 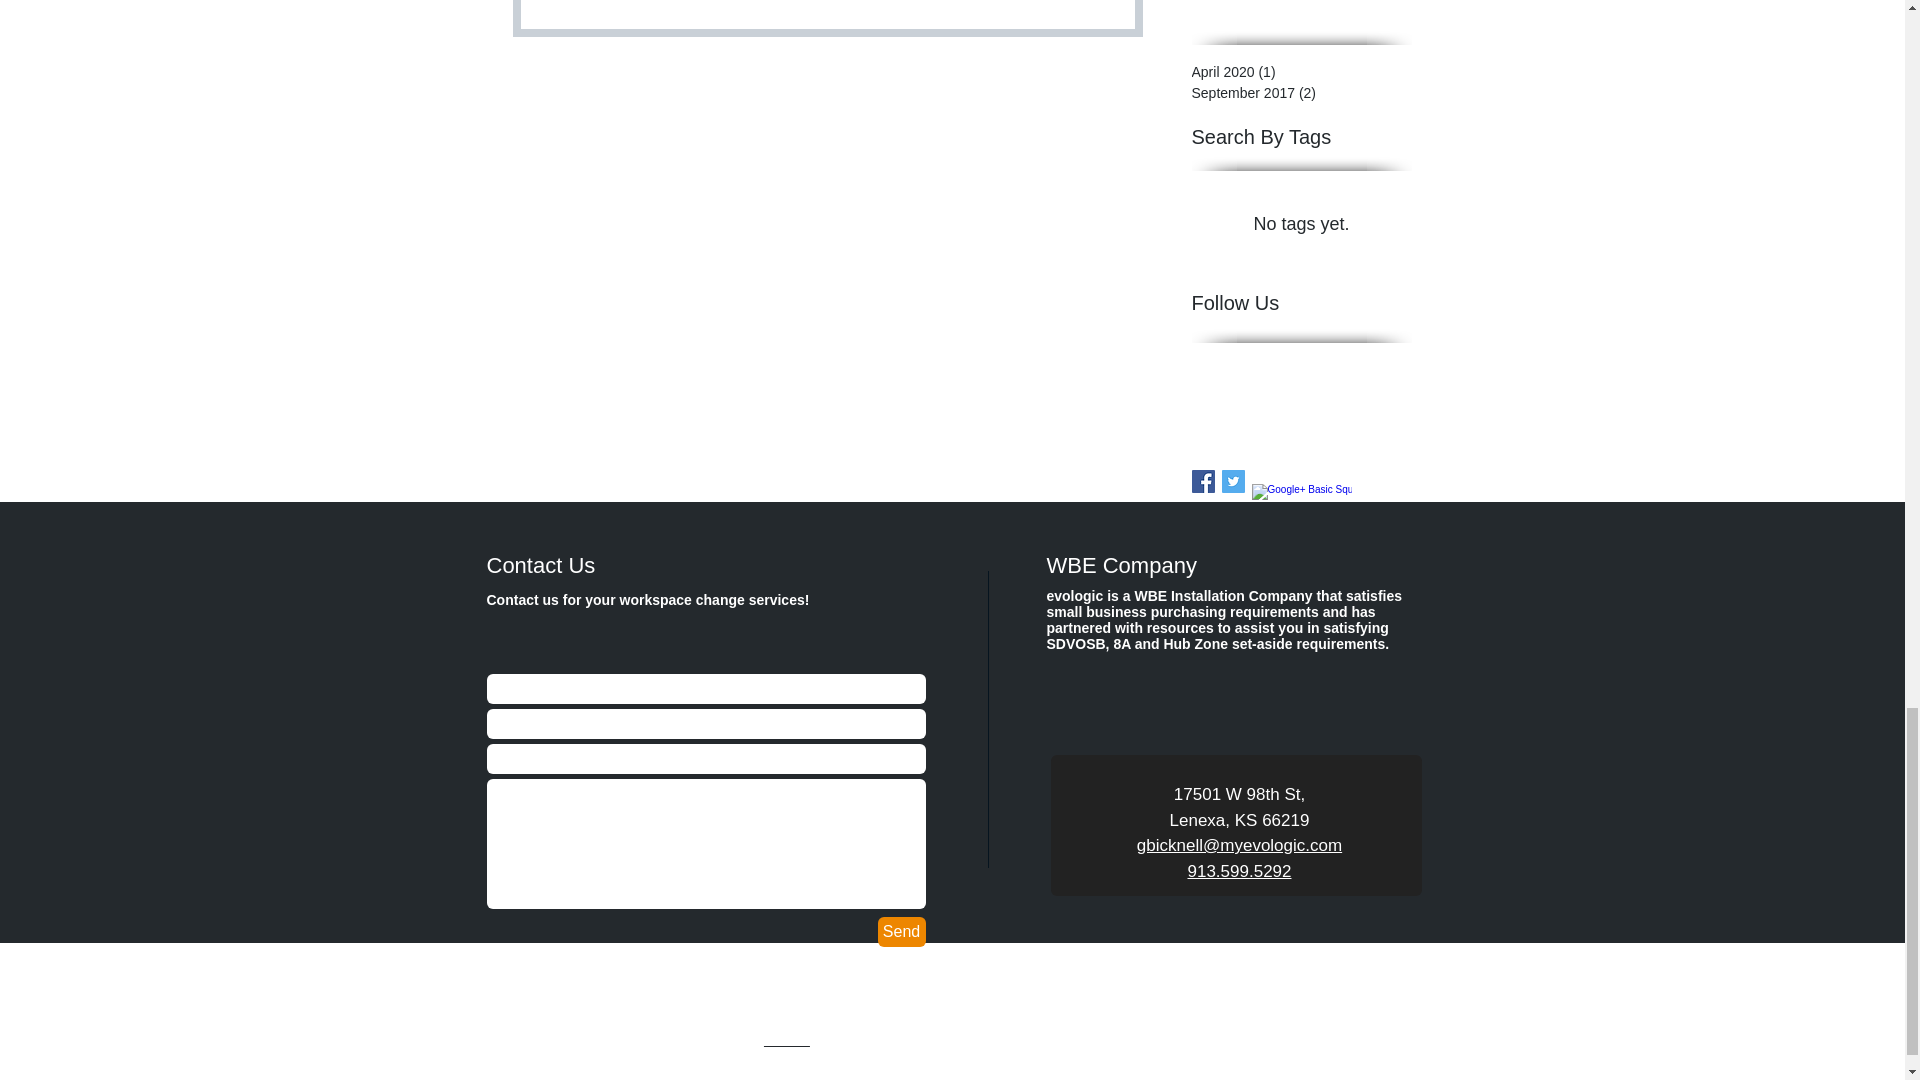 I want to click on Send, so click(x=901, y=932).